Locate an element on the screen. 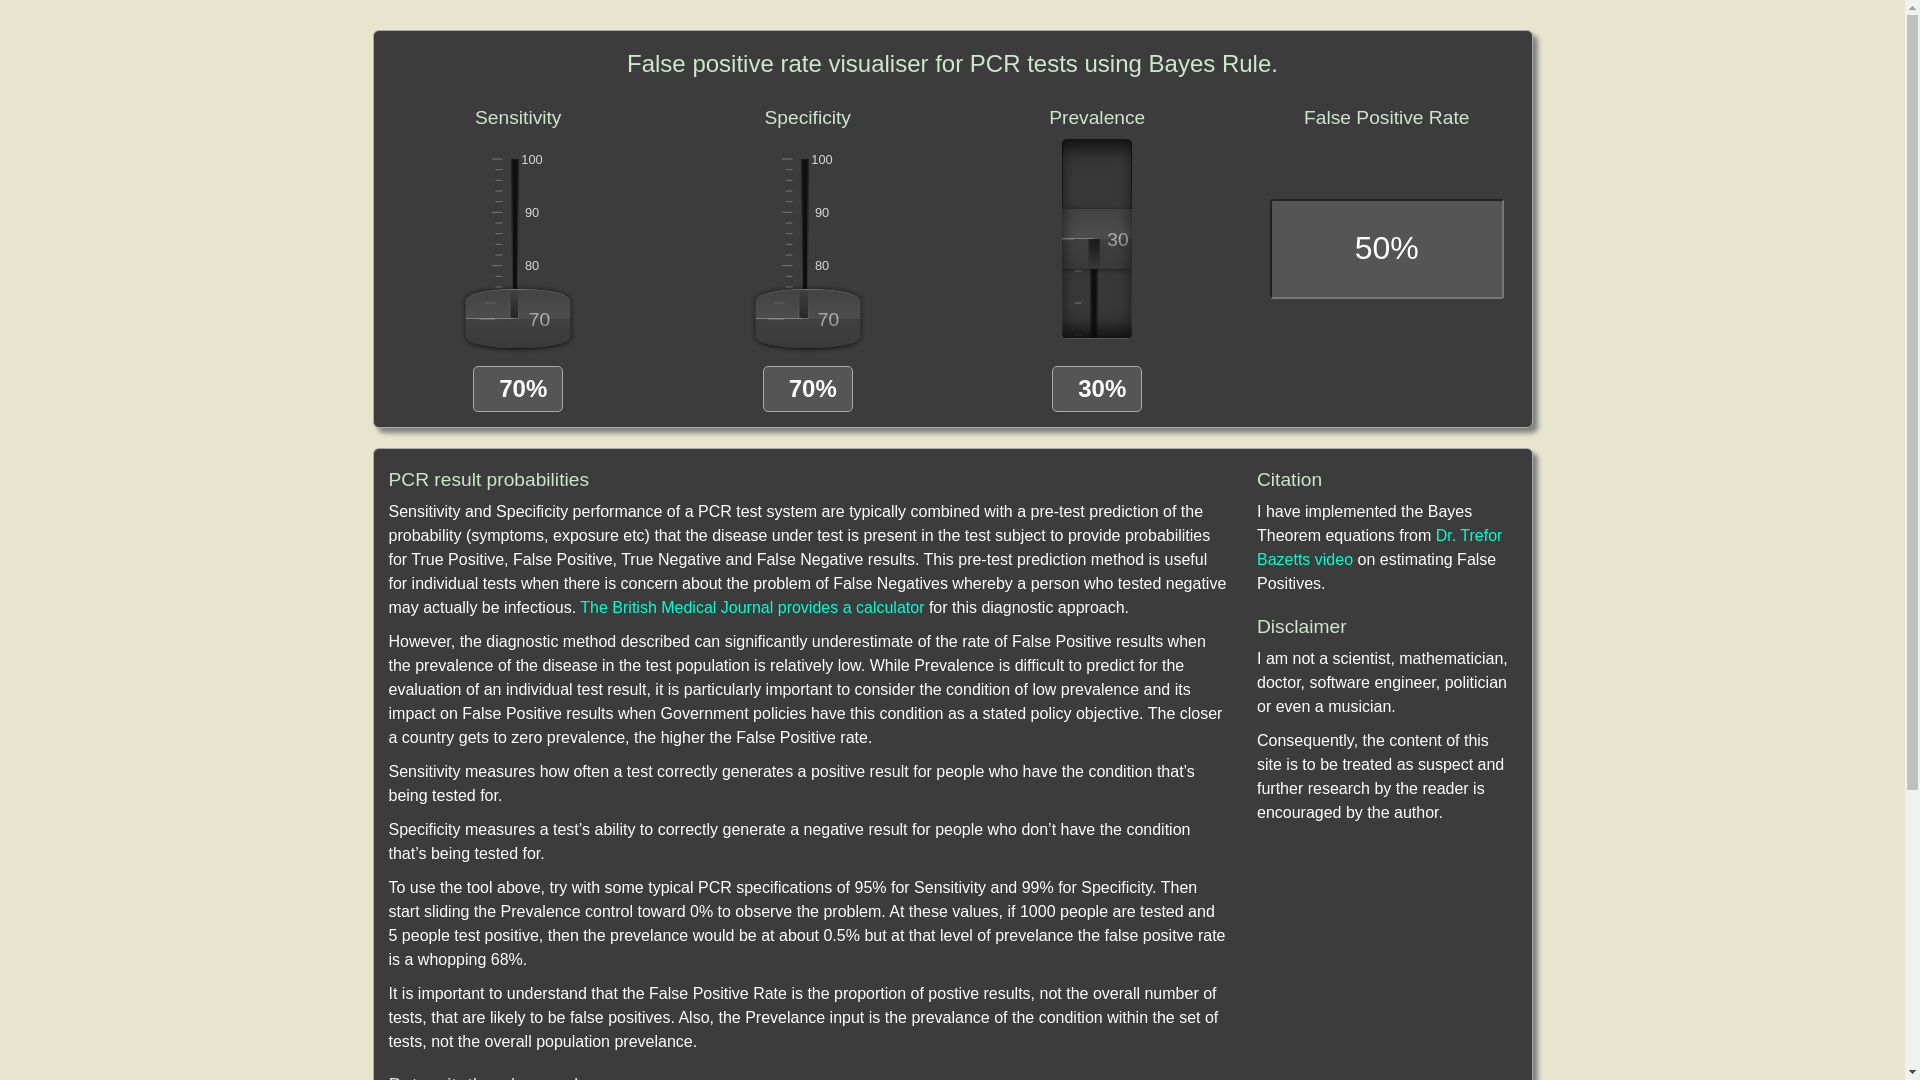 This screenshot has height=1080, width=1920. The British Medical Journal provides a calculator is located at coordinates (752, 608).